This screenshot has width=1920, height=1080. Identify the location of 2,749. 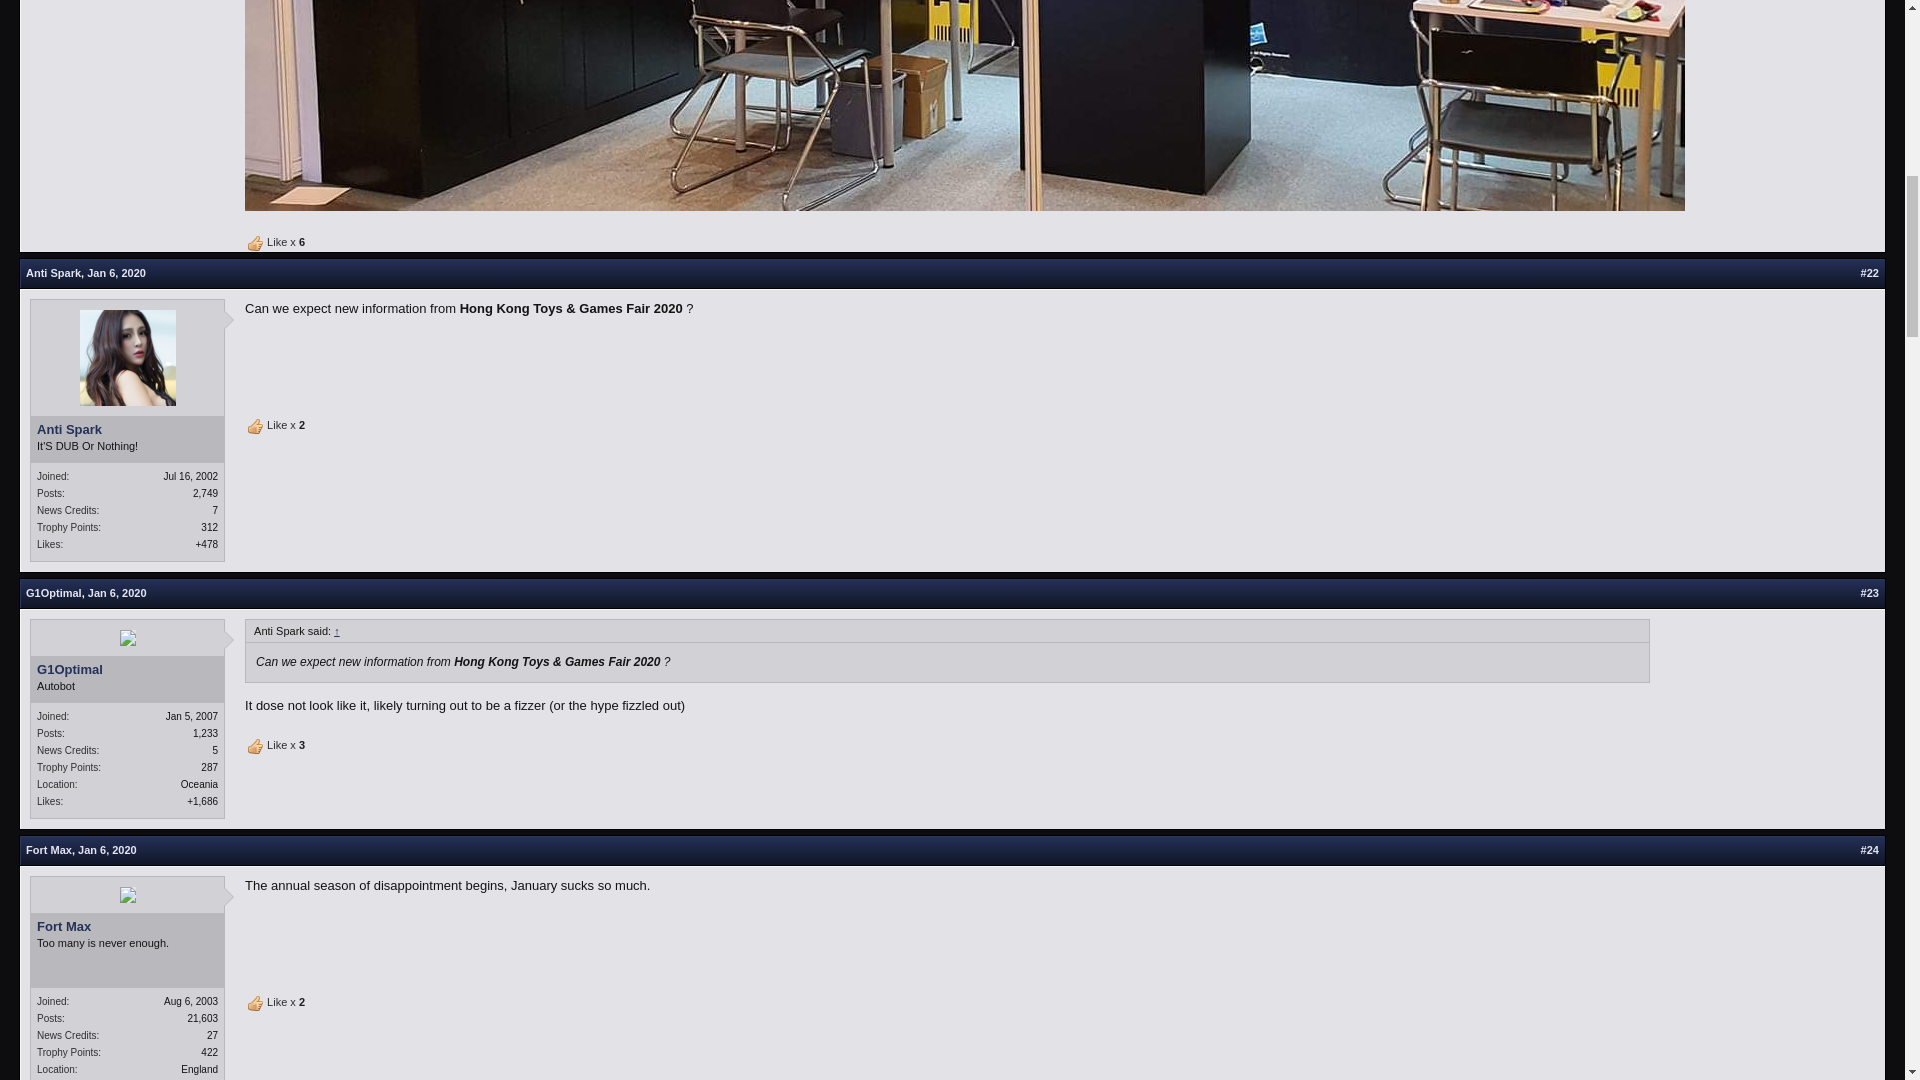
(206, 493).